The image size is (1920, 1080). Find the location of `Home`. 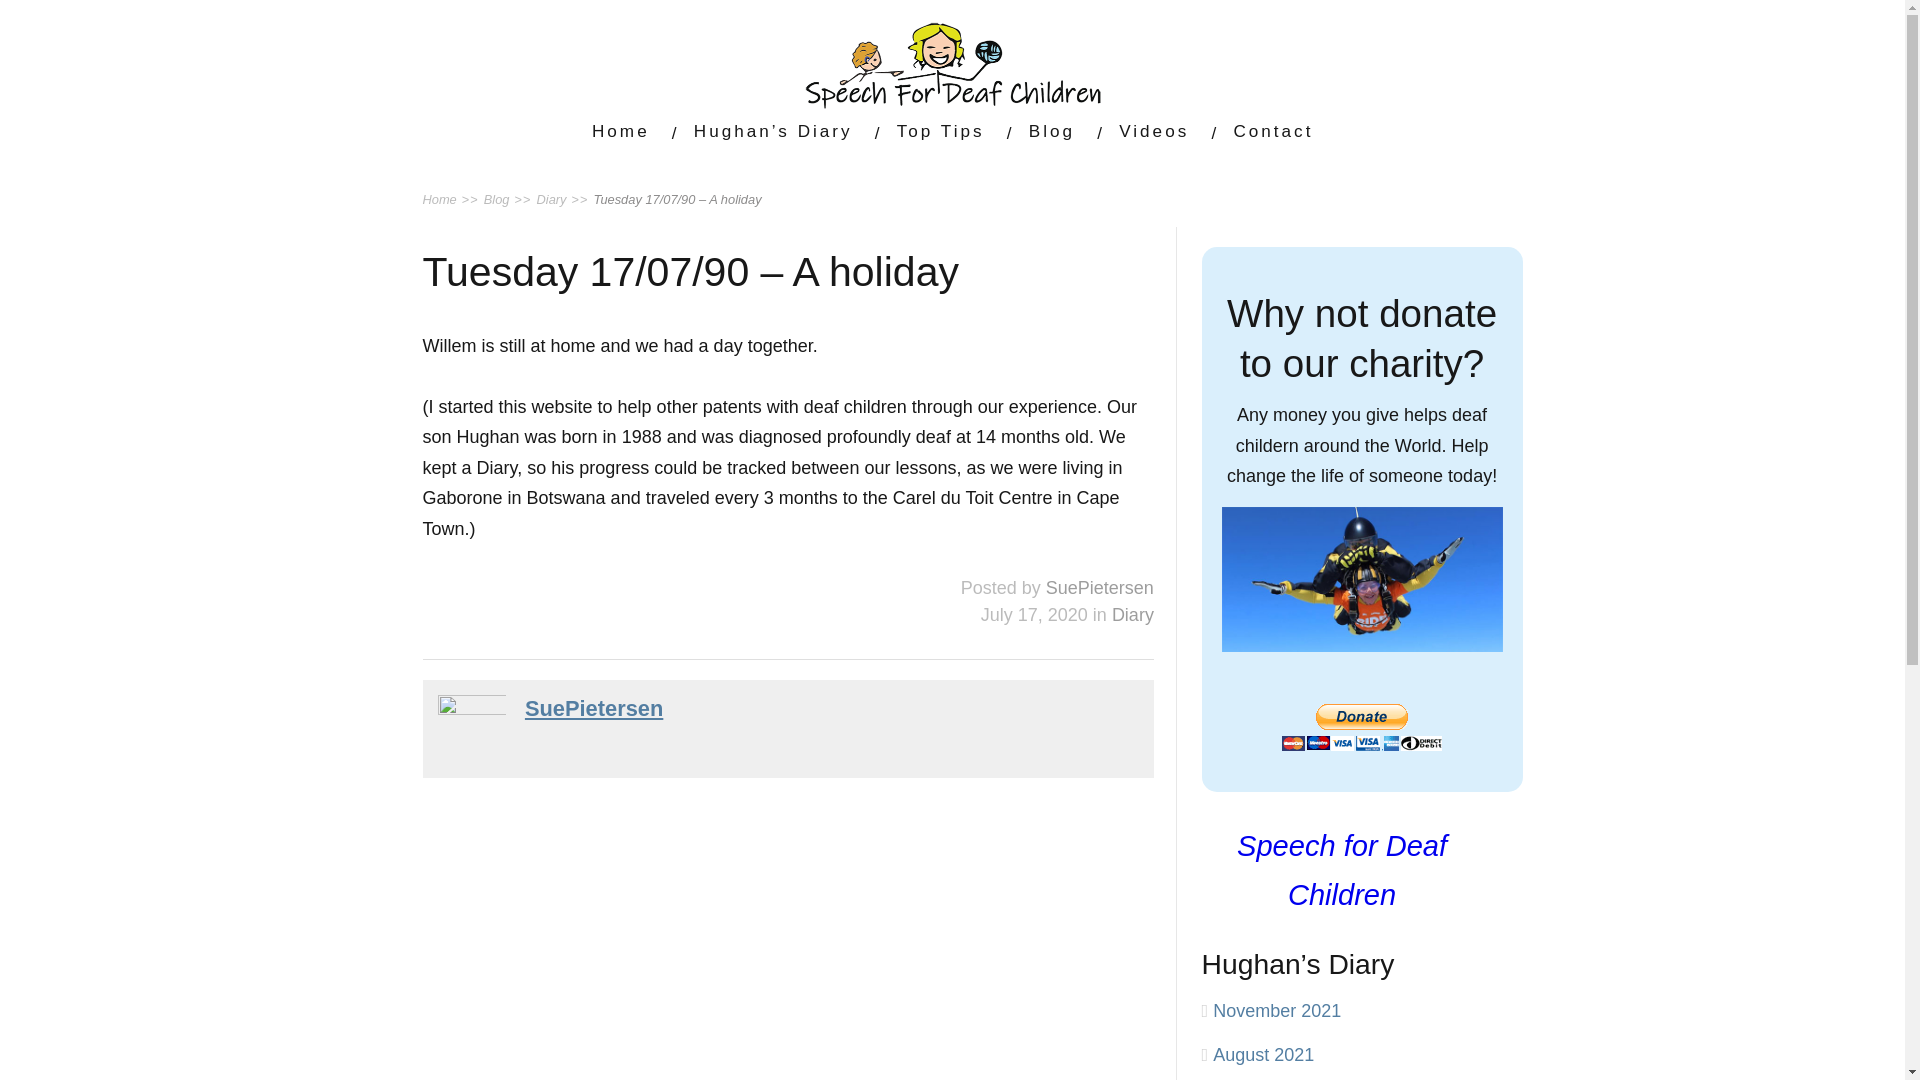

Home is located at coordinates (620, 130).